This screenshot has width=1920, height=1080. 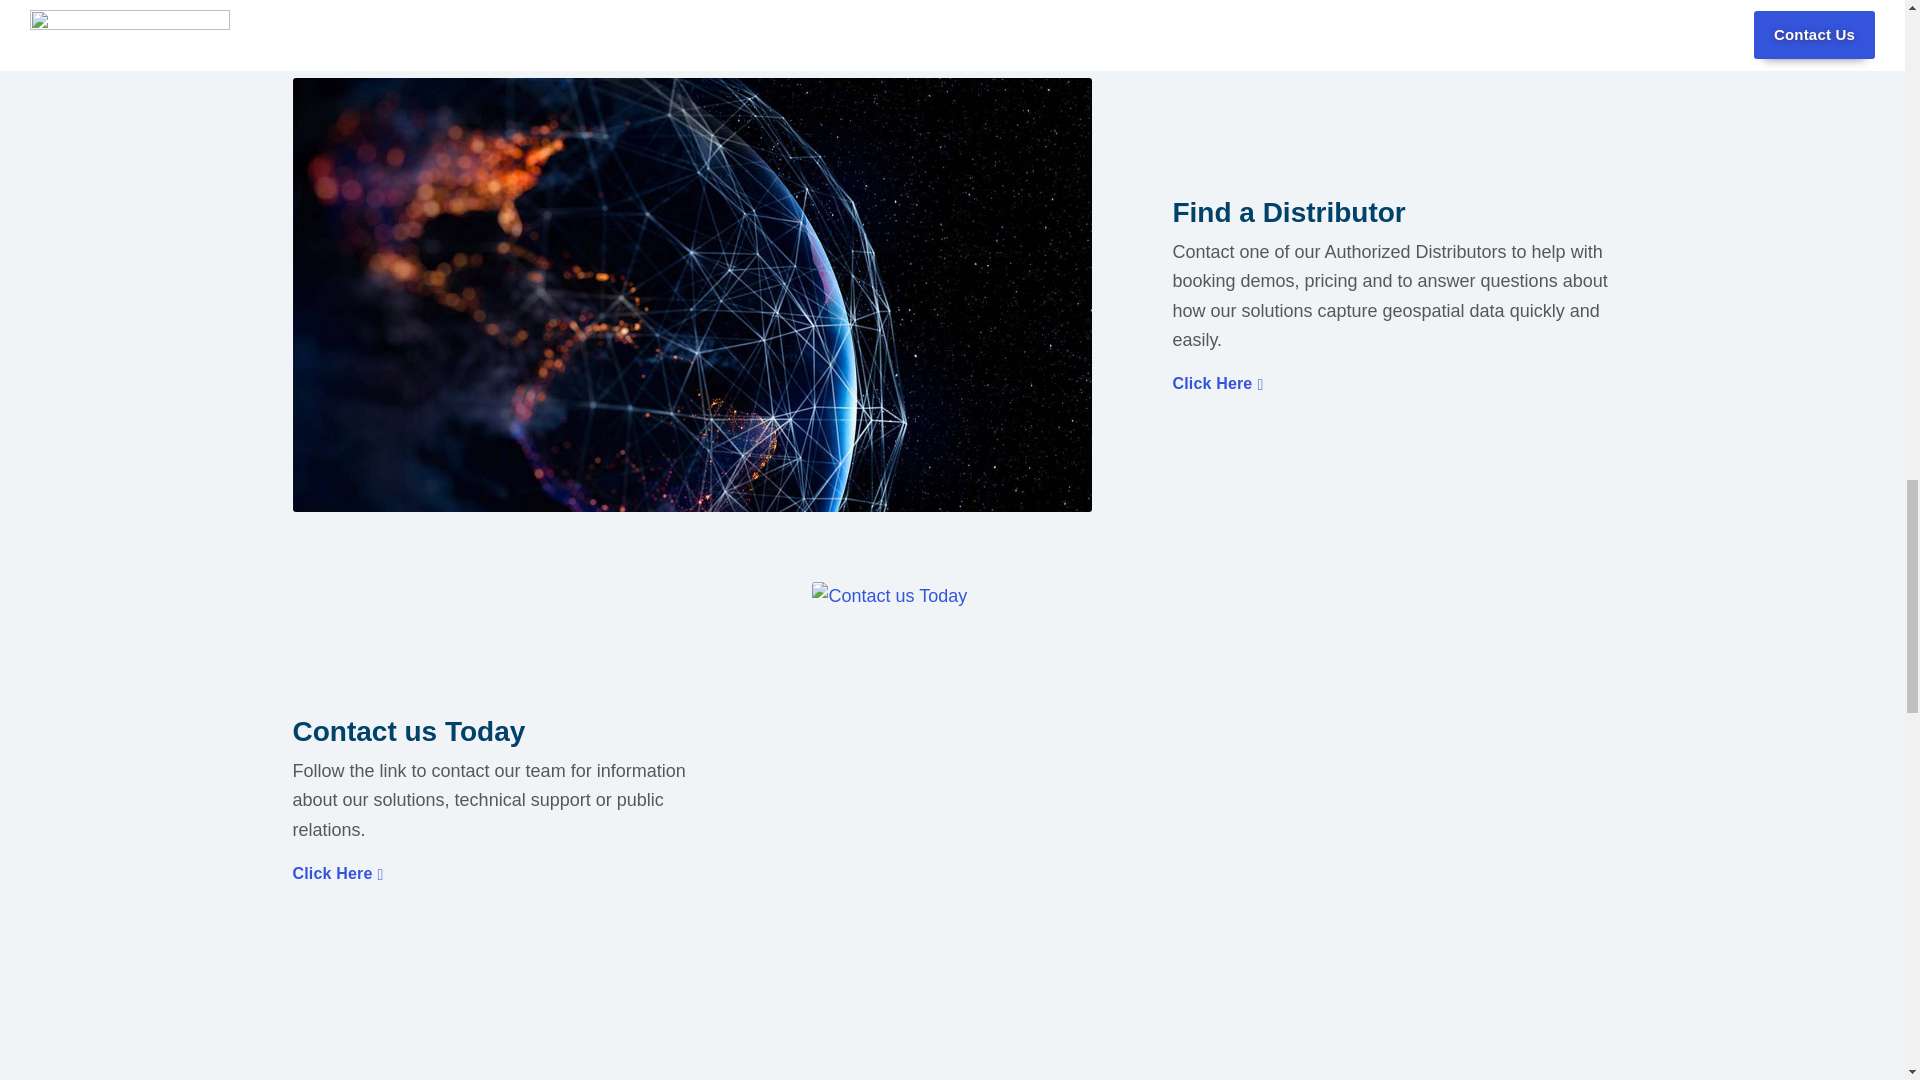 What do you see at coordinates (336, 874) in the screenshot?
I see `Click Here` at bounding box center [336, 874].